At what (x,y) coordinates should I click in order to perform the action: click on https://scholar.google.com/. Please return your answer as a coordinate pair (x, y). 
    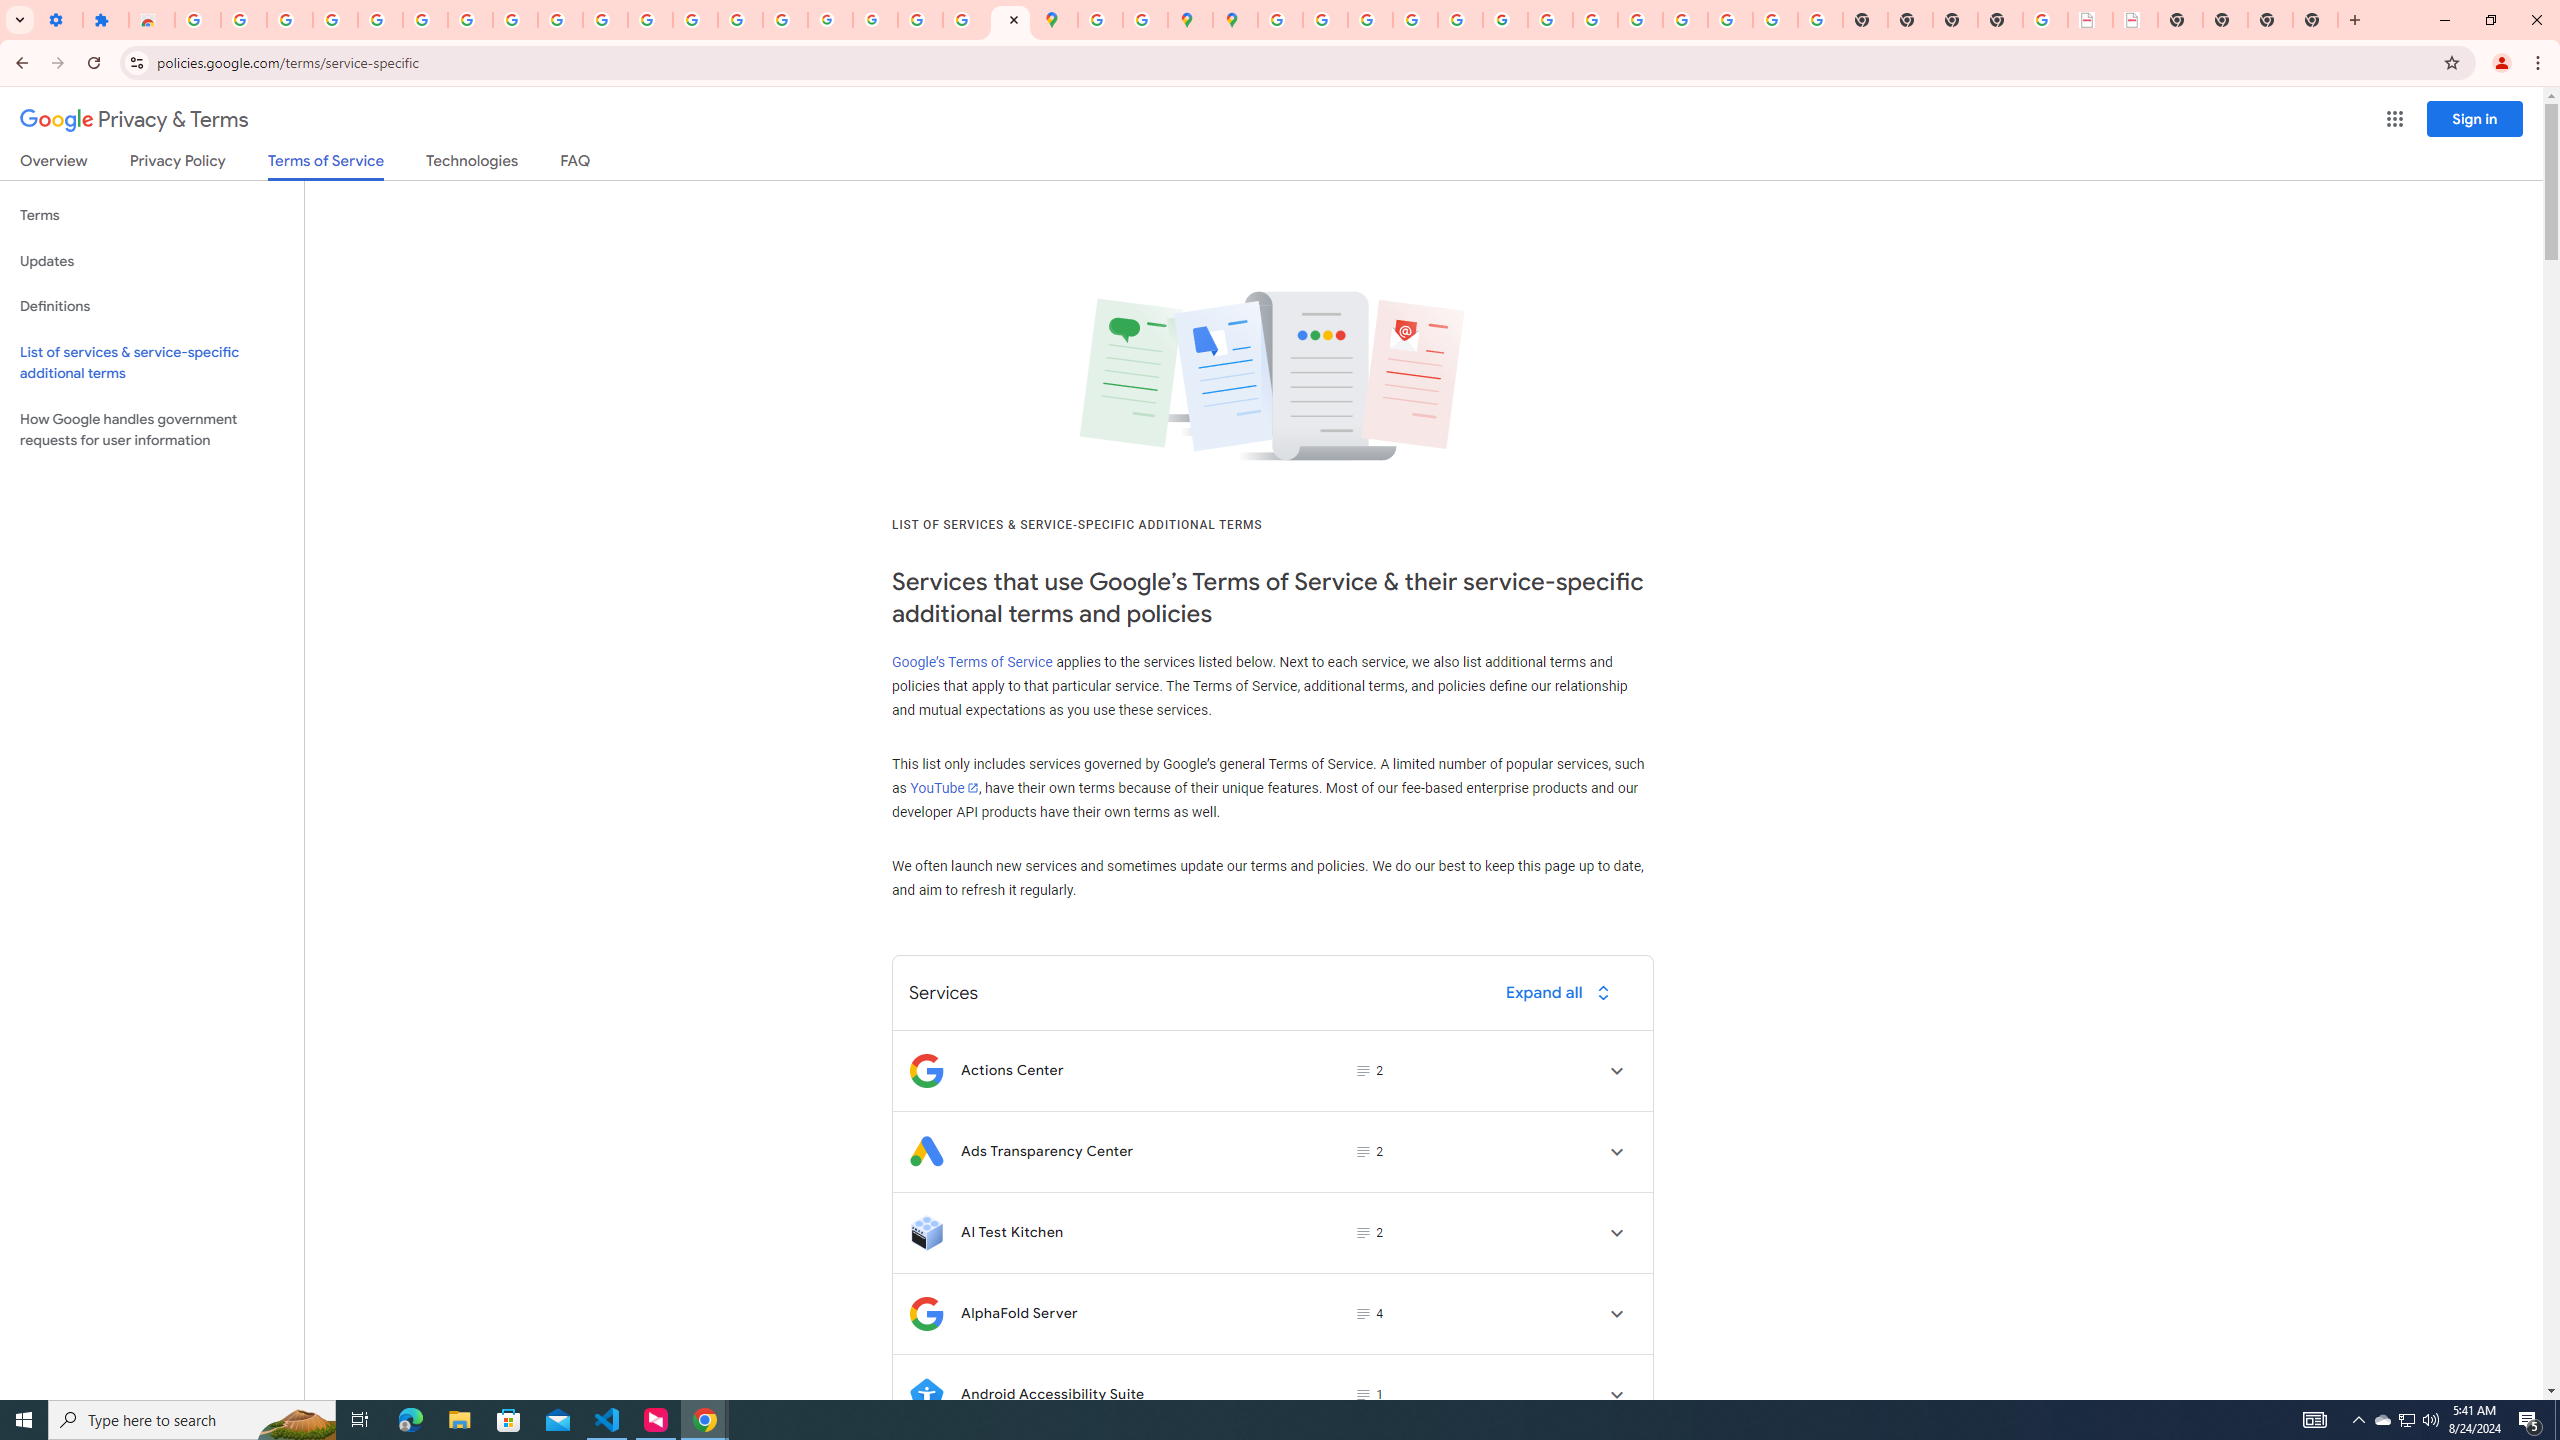
    Looking at the image, I should click on (650, 20).